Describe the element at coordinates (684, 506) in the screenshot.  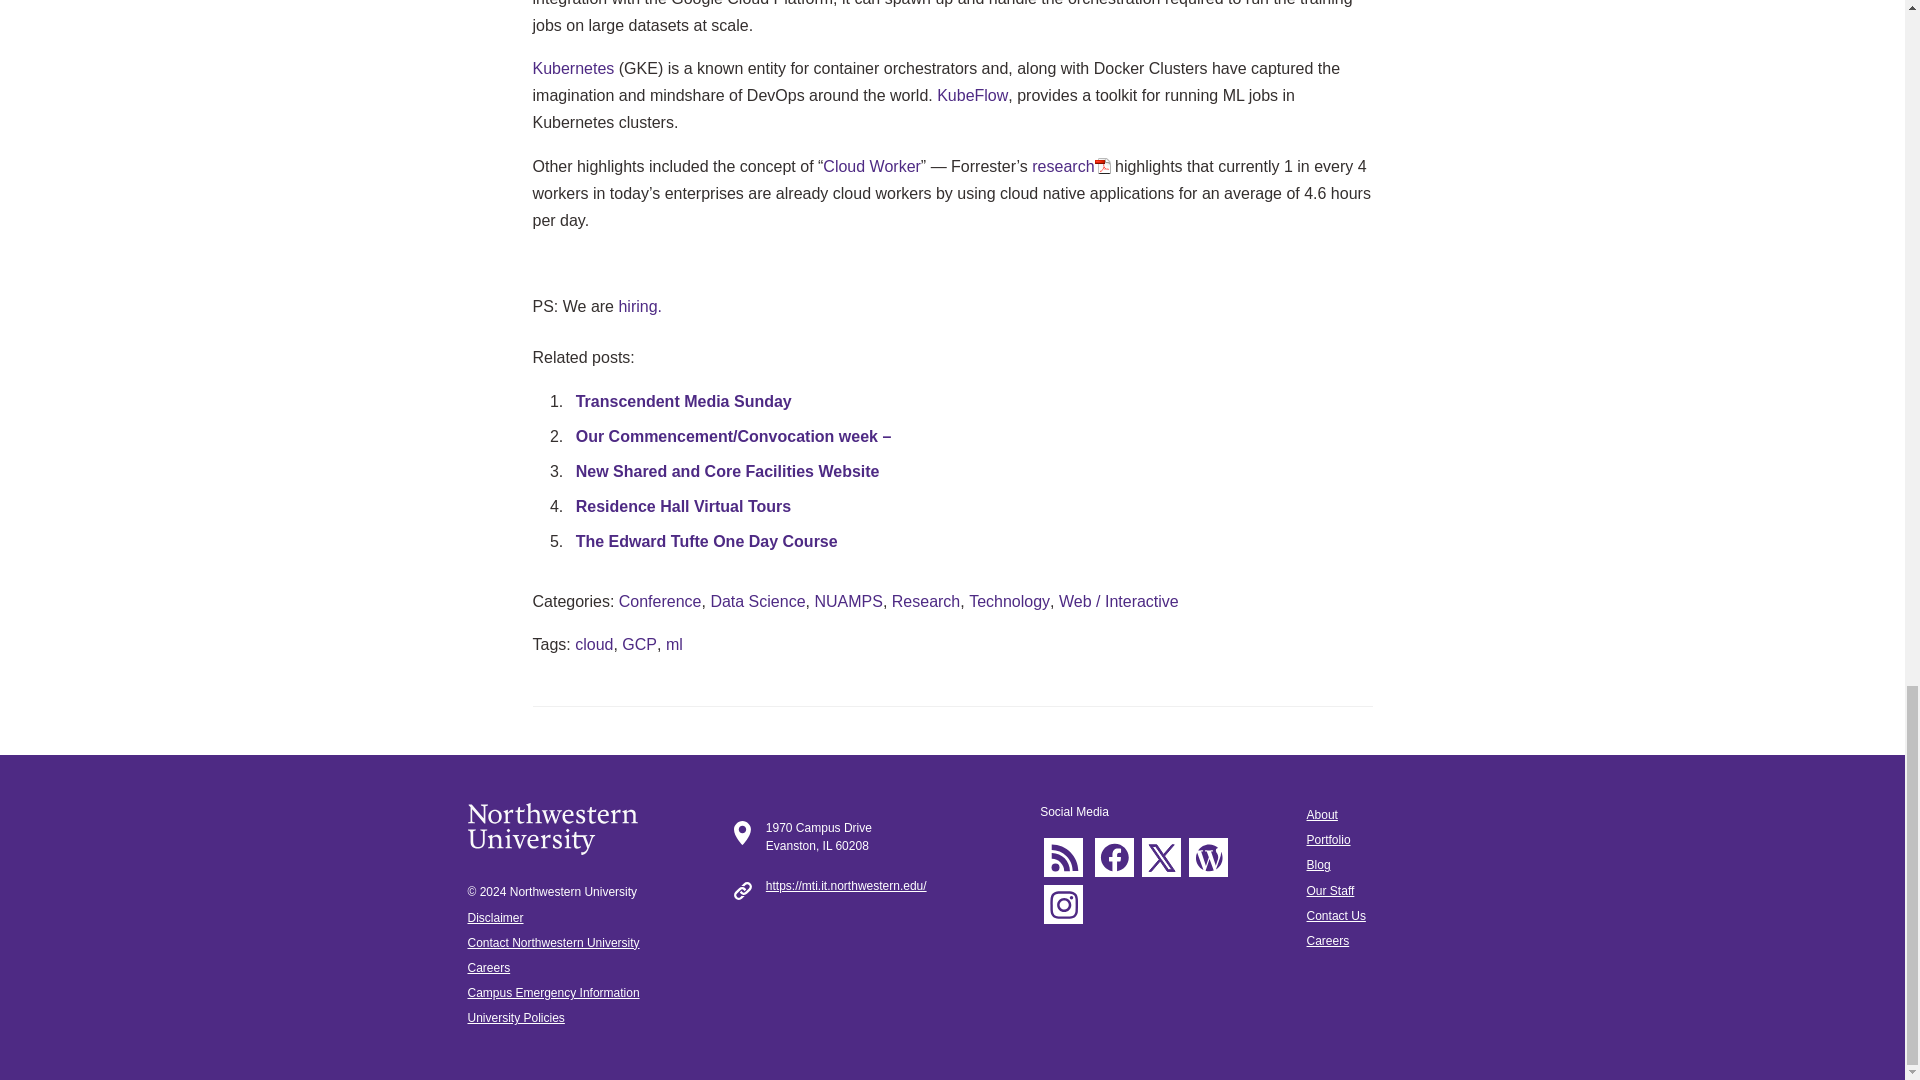
I see `Residence Hall Virtual Tours` at that location.